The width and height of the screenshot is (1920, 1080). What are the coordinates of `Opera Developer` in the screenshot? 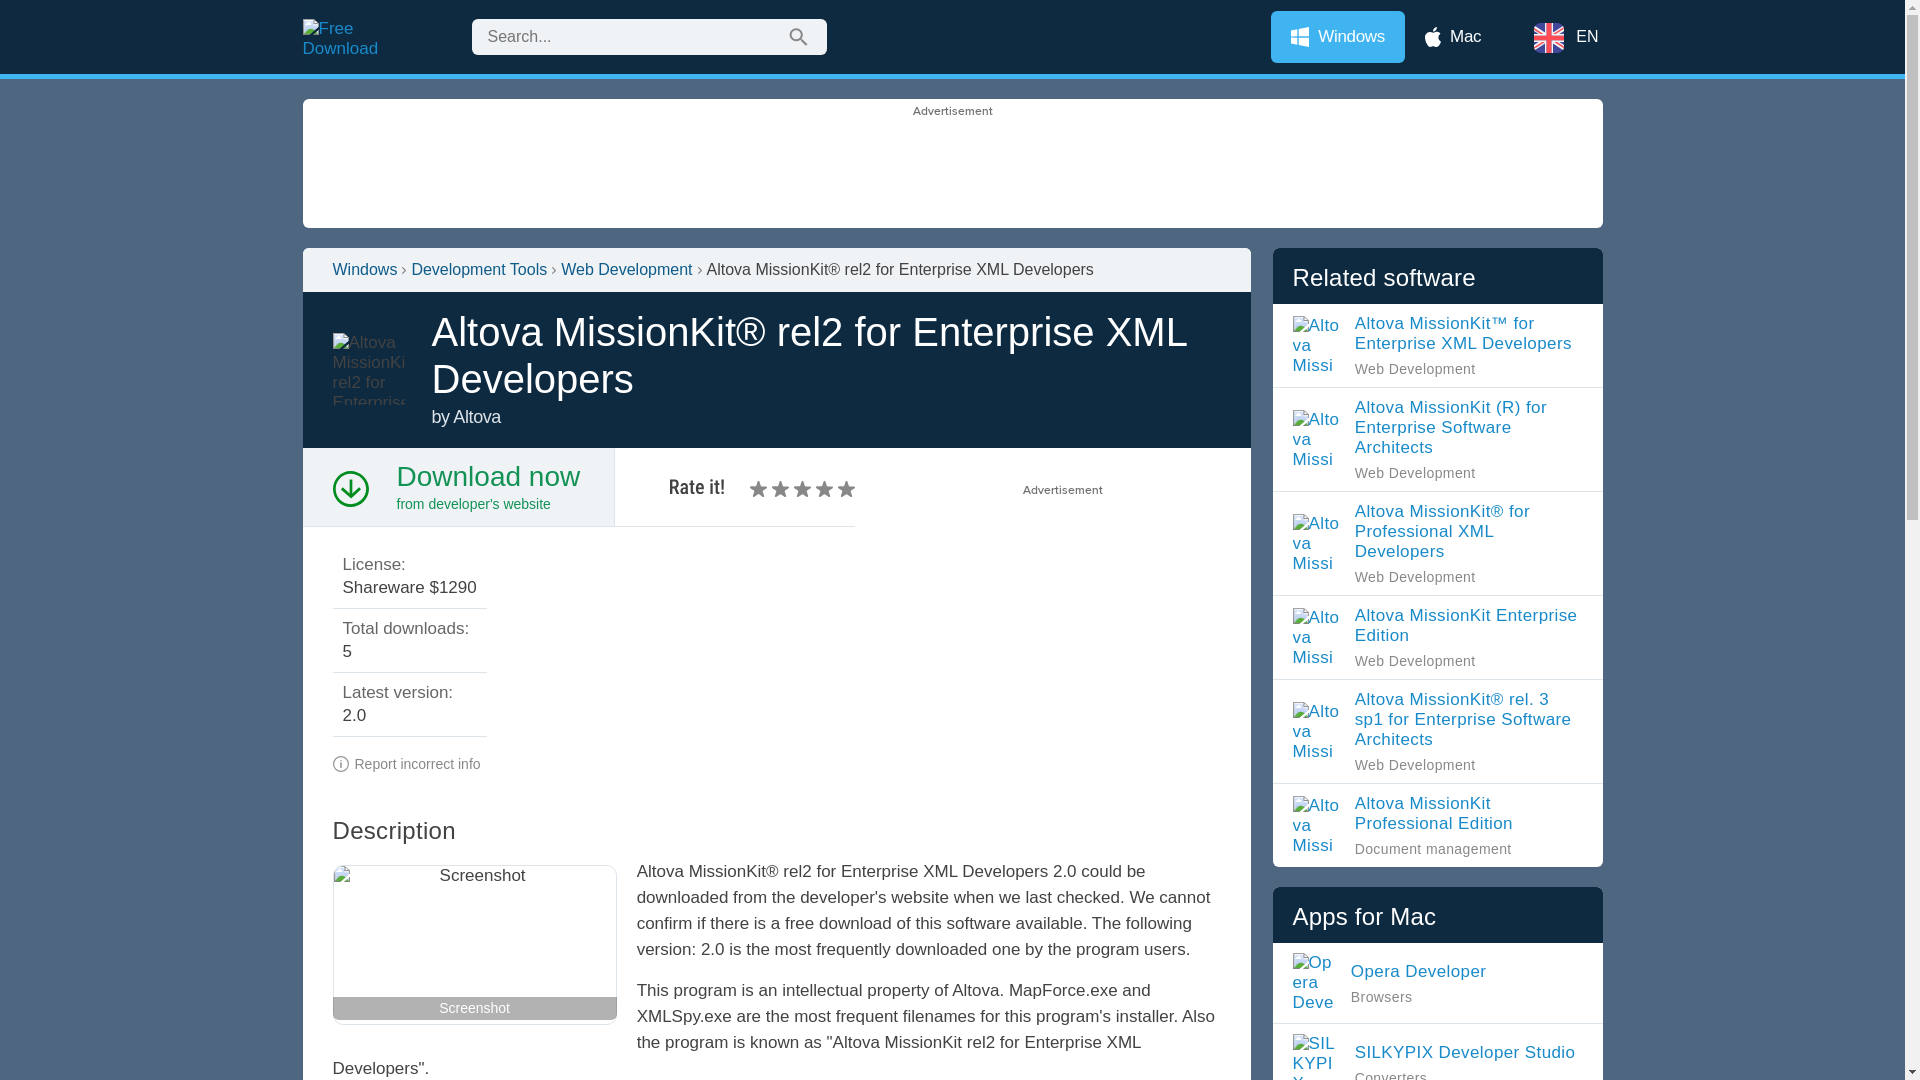 It's located at (1396, 982).